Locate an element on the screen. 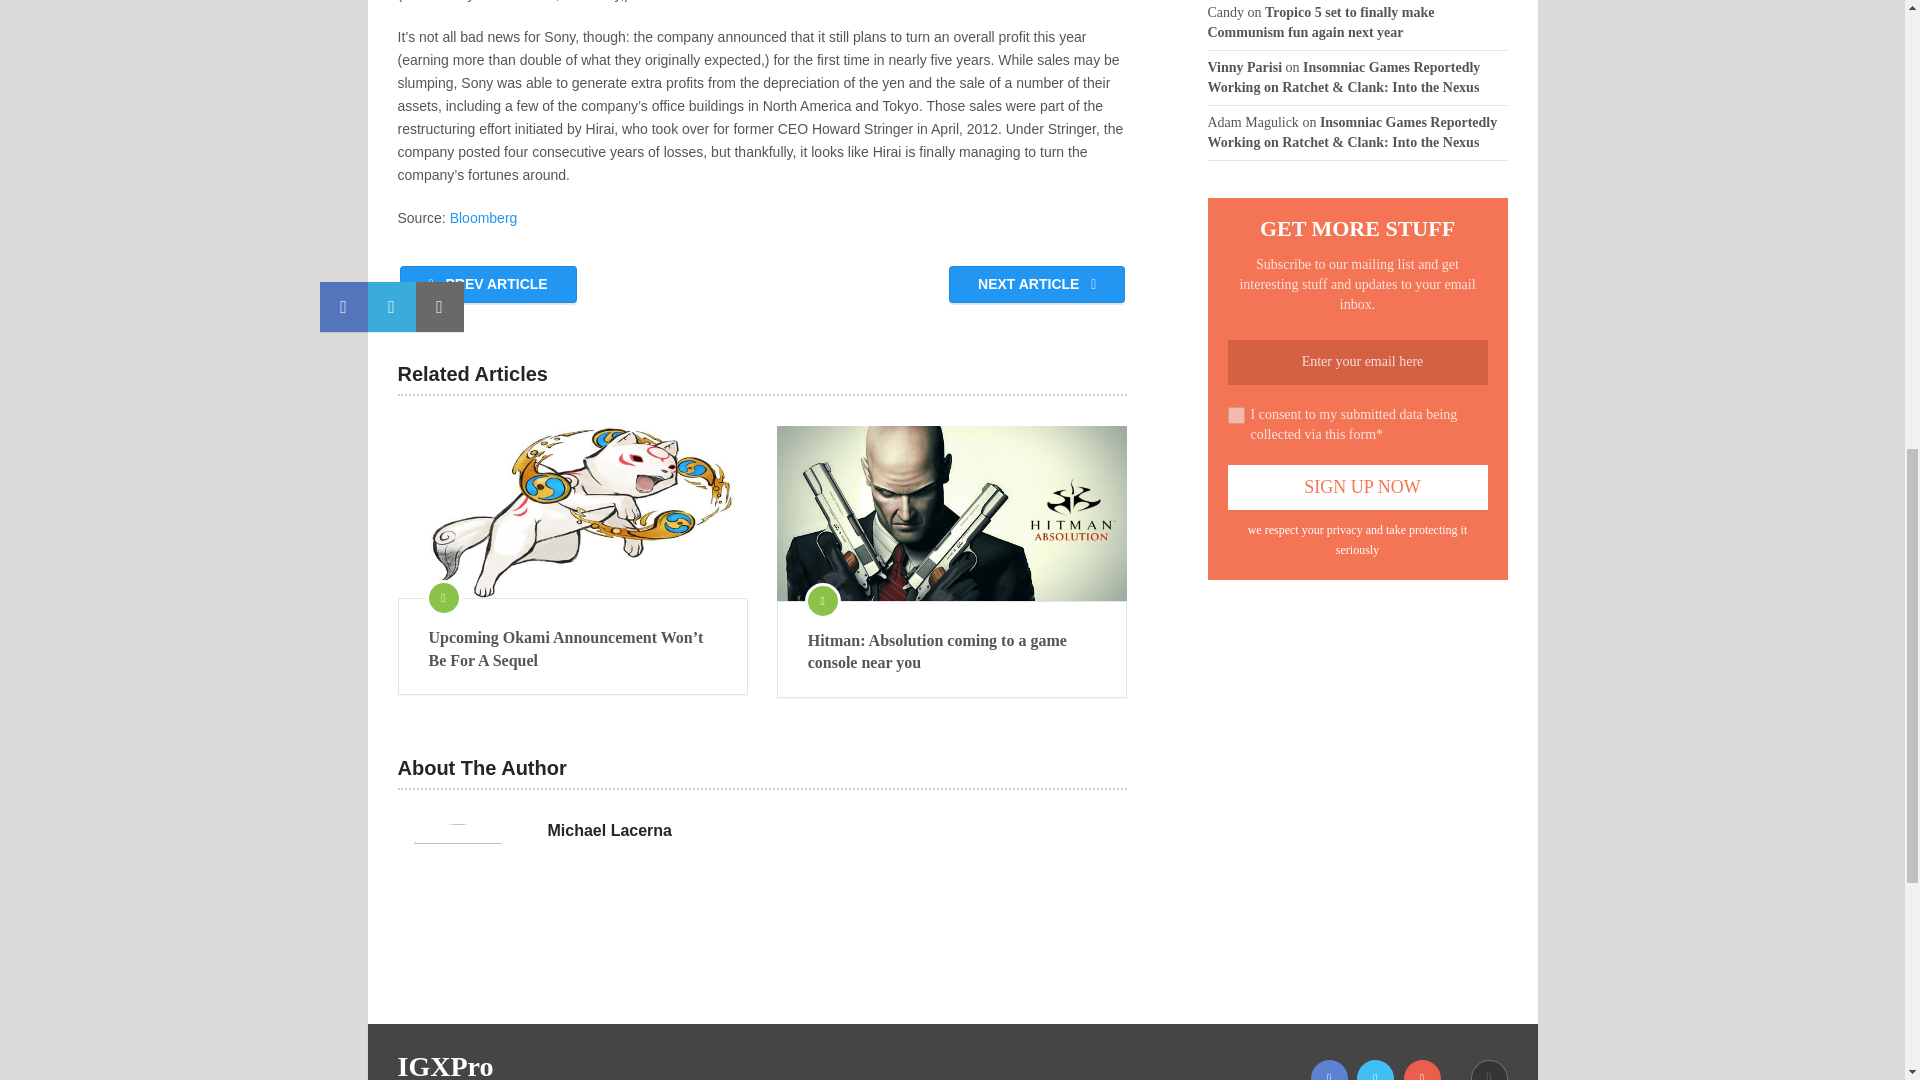  Hitman: Absolution coming to a game console near you is located at coordinates (952, 652).